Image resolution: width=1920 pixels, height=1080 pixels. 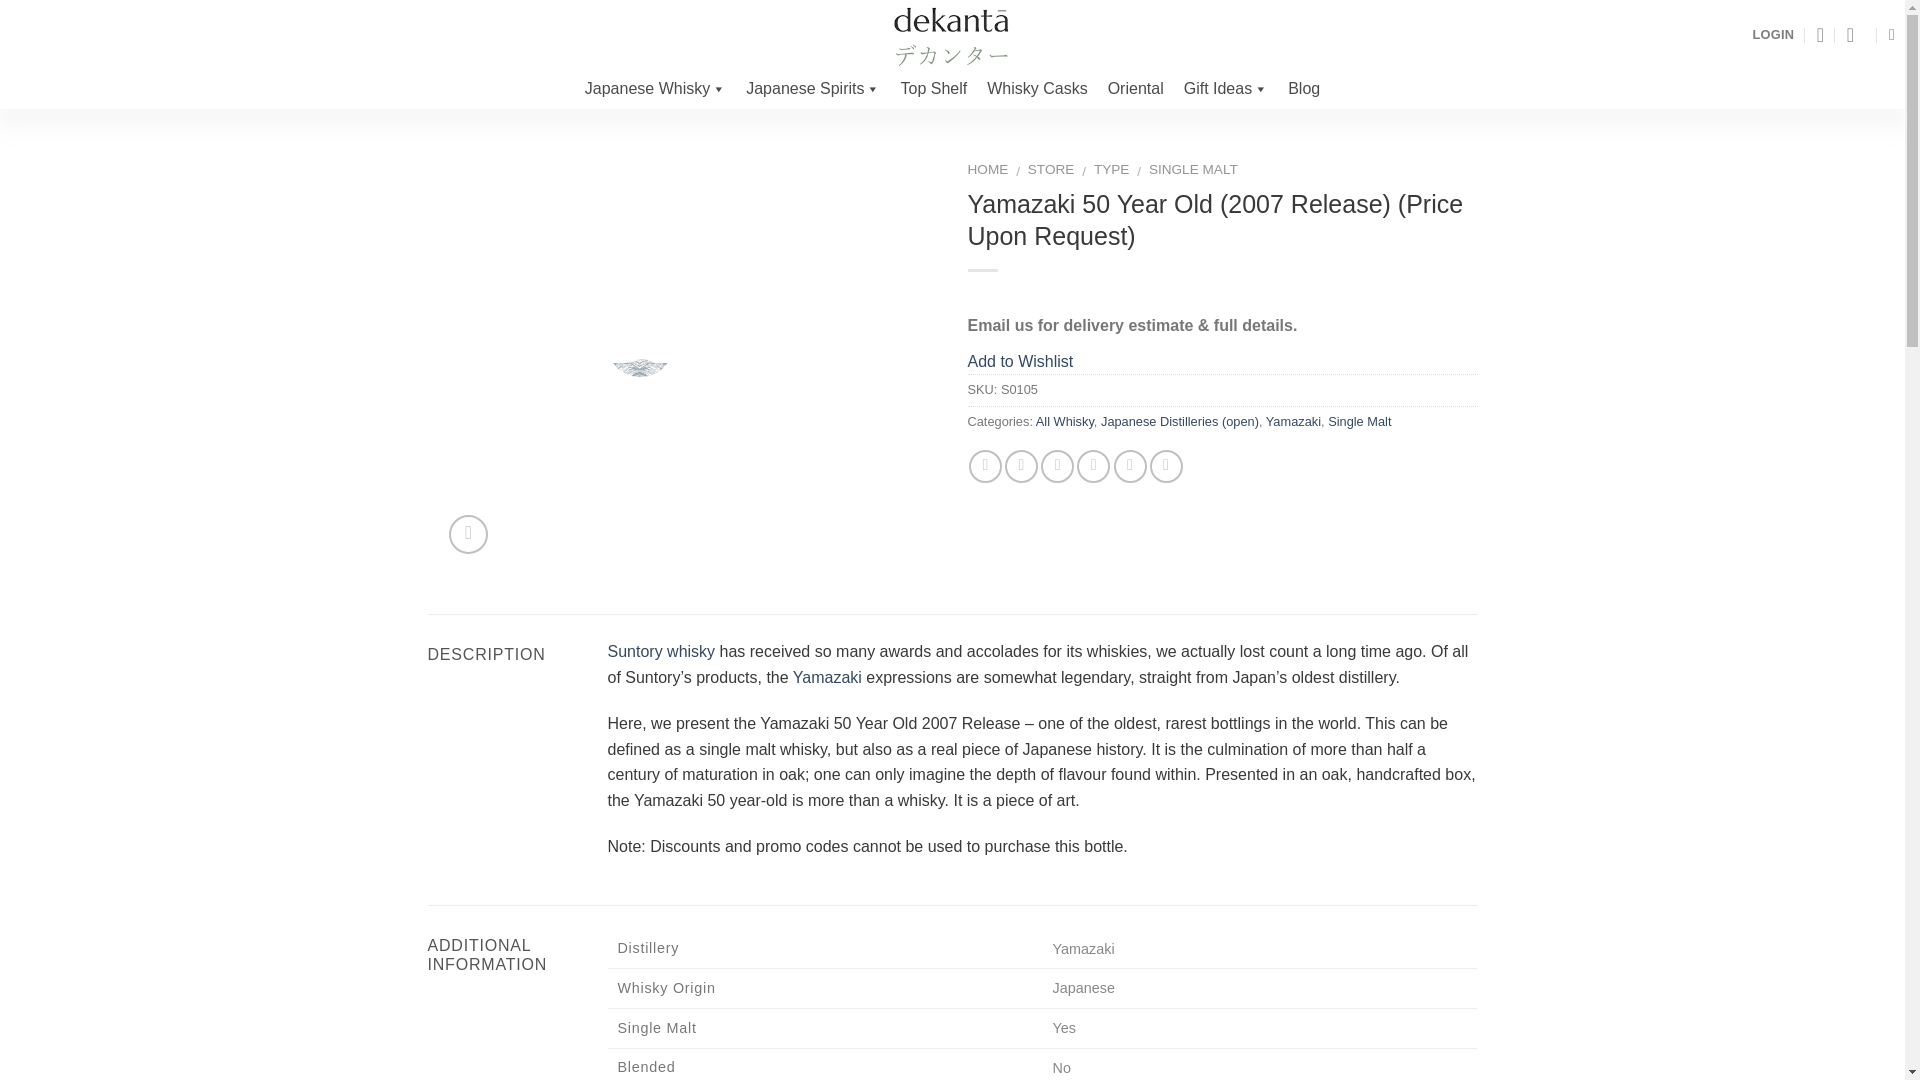 What do you see at coordinates (654, 89) in the screenshot?
I see `Japanese Whisky` at bounding box center [654, 89].